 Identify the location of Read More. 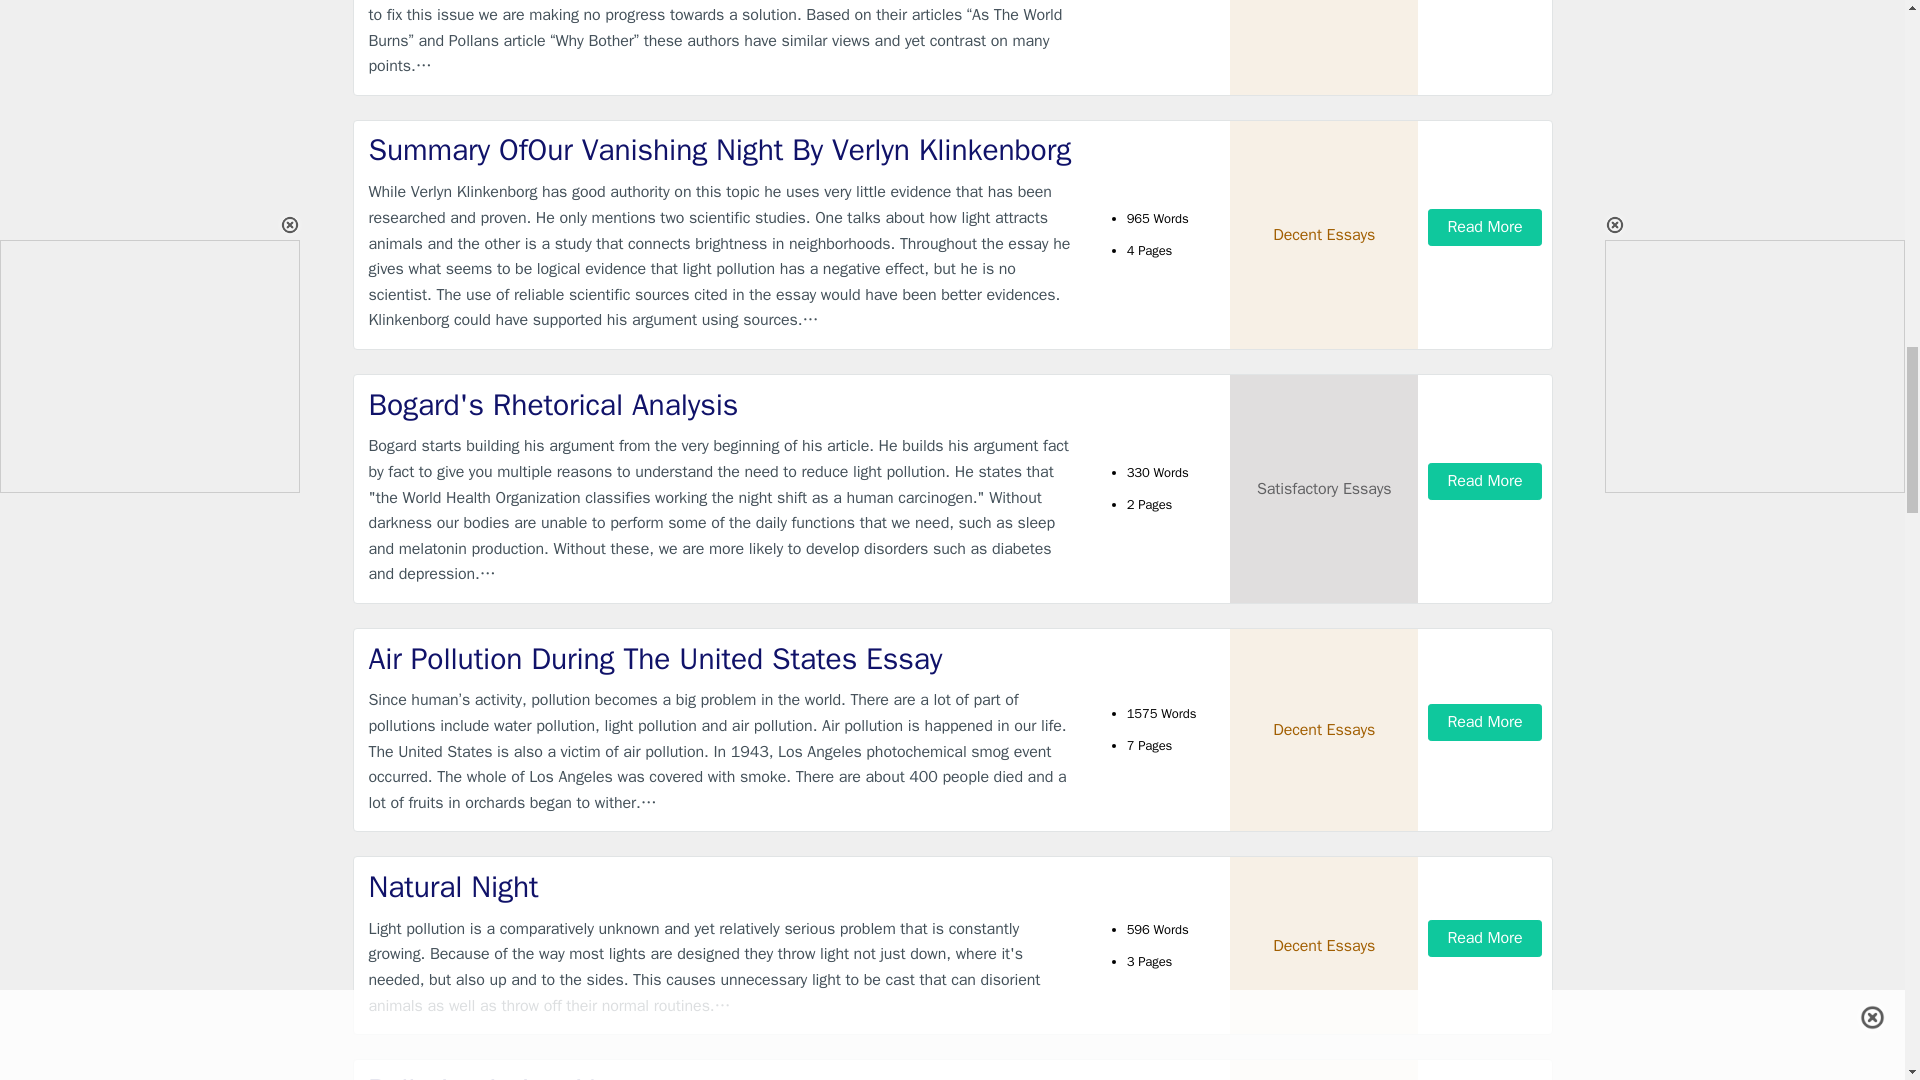
(1484, 938).